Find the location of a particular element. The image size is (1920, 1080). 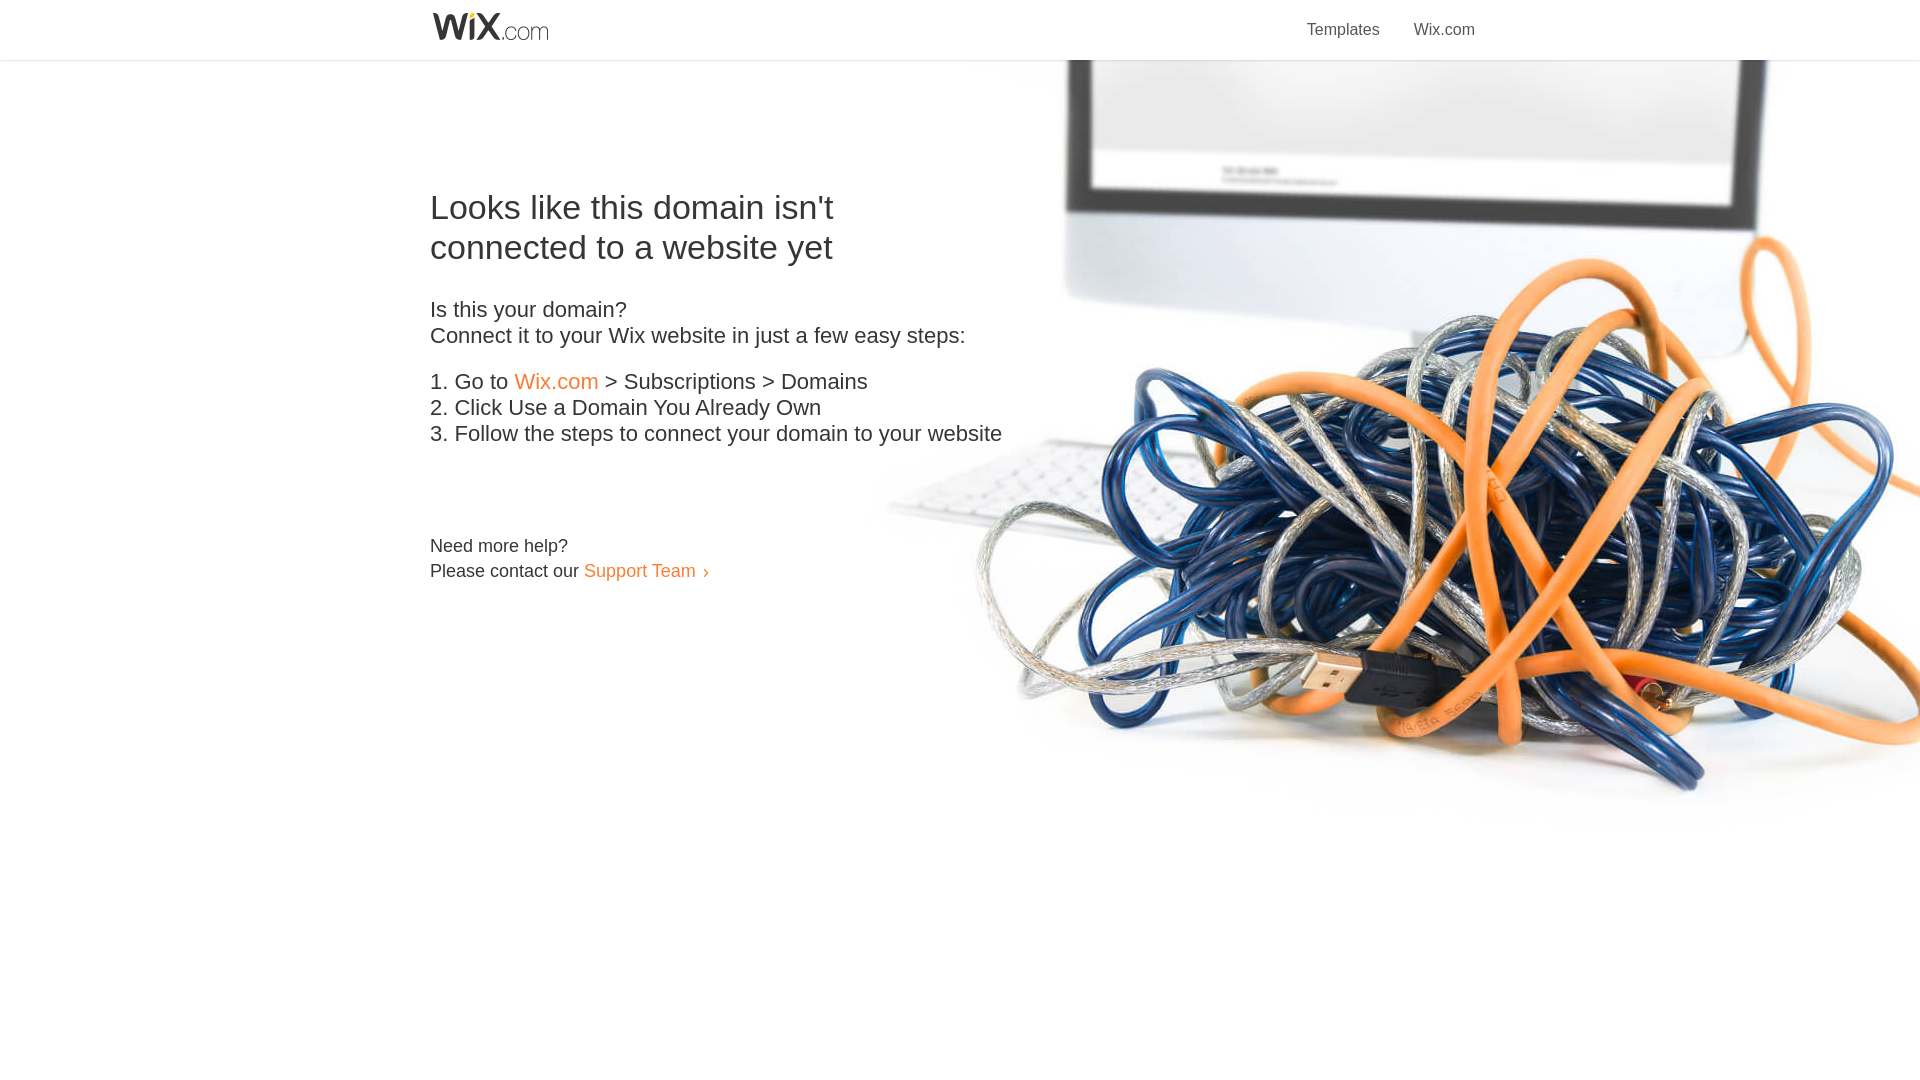

Templates is located at coordinates (1344, 18).